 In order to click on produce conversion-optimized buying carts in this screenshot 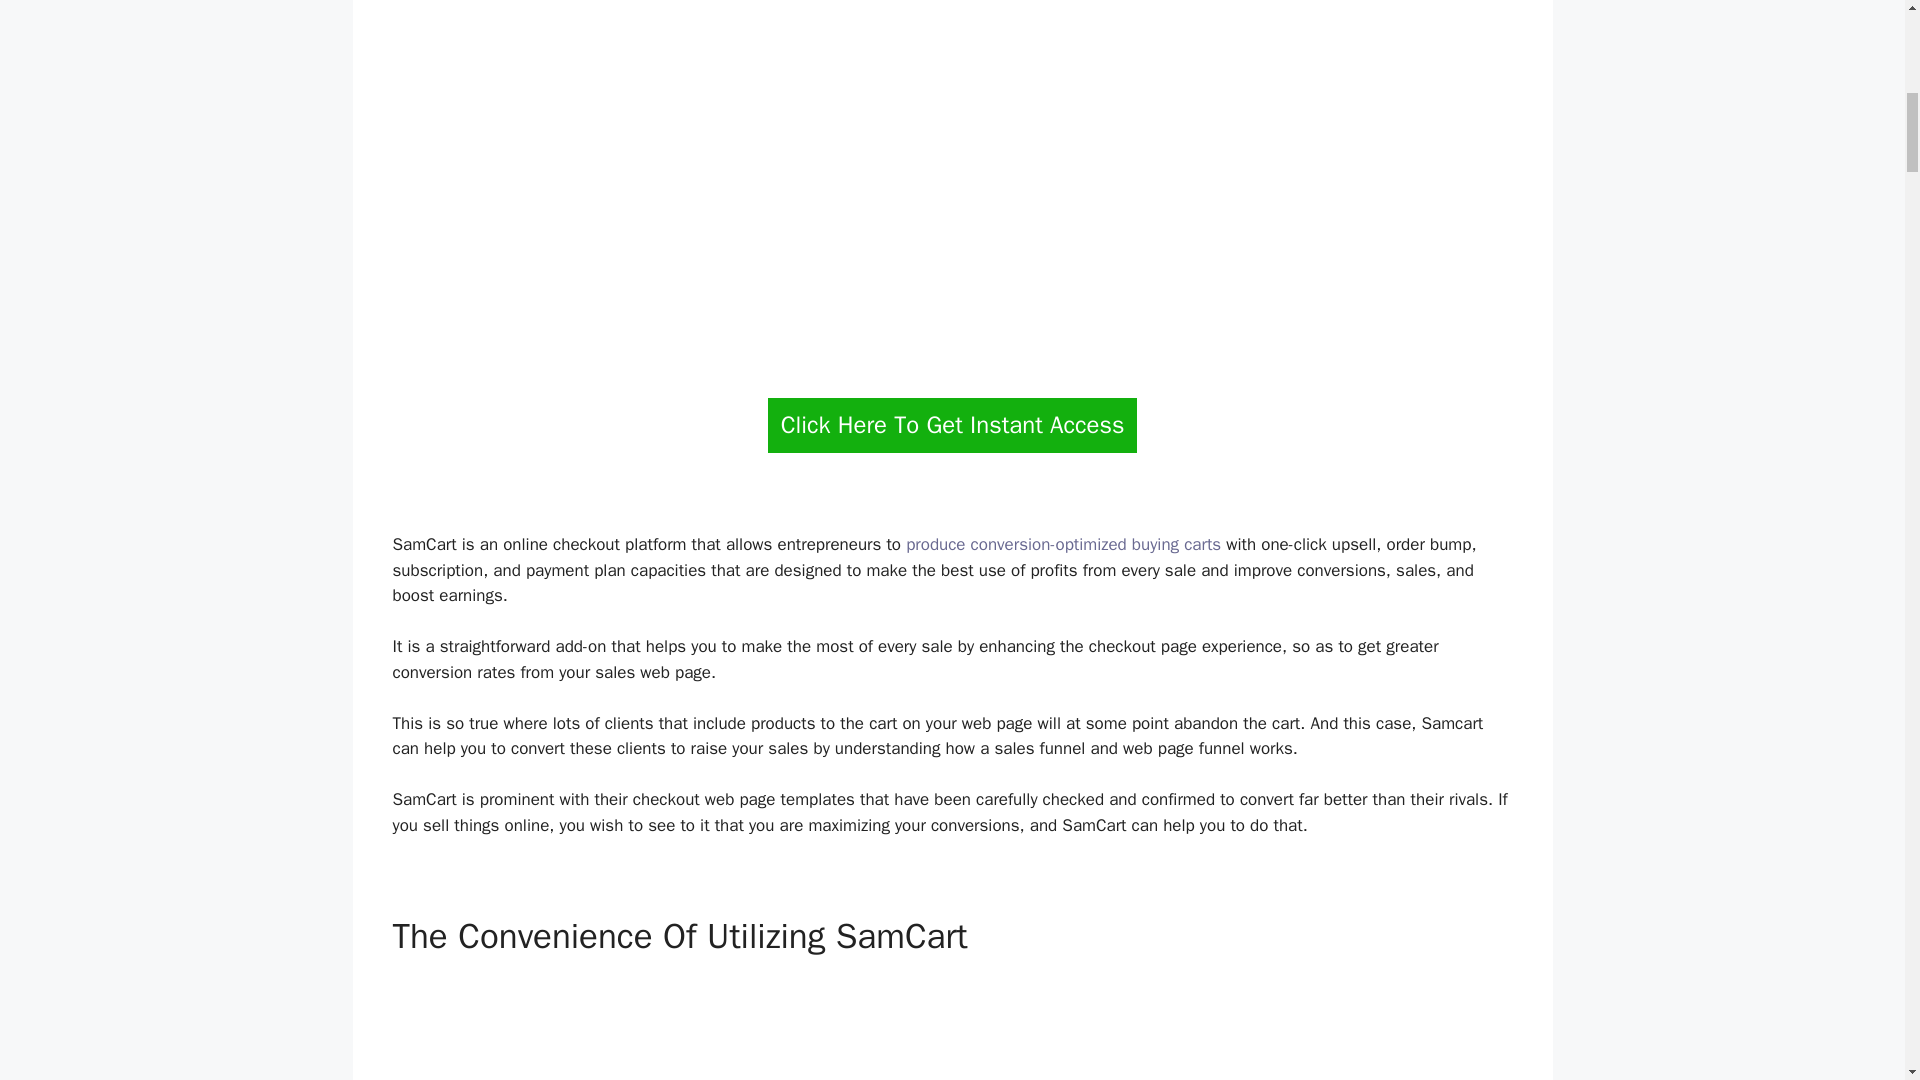, I will do `click(1064, 544)`.